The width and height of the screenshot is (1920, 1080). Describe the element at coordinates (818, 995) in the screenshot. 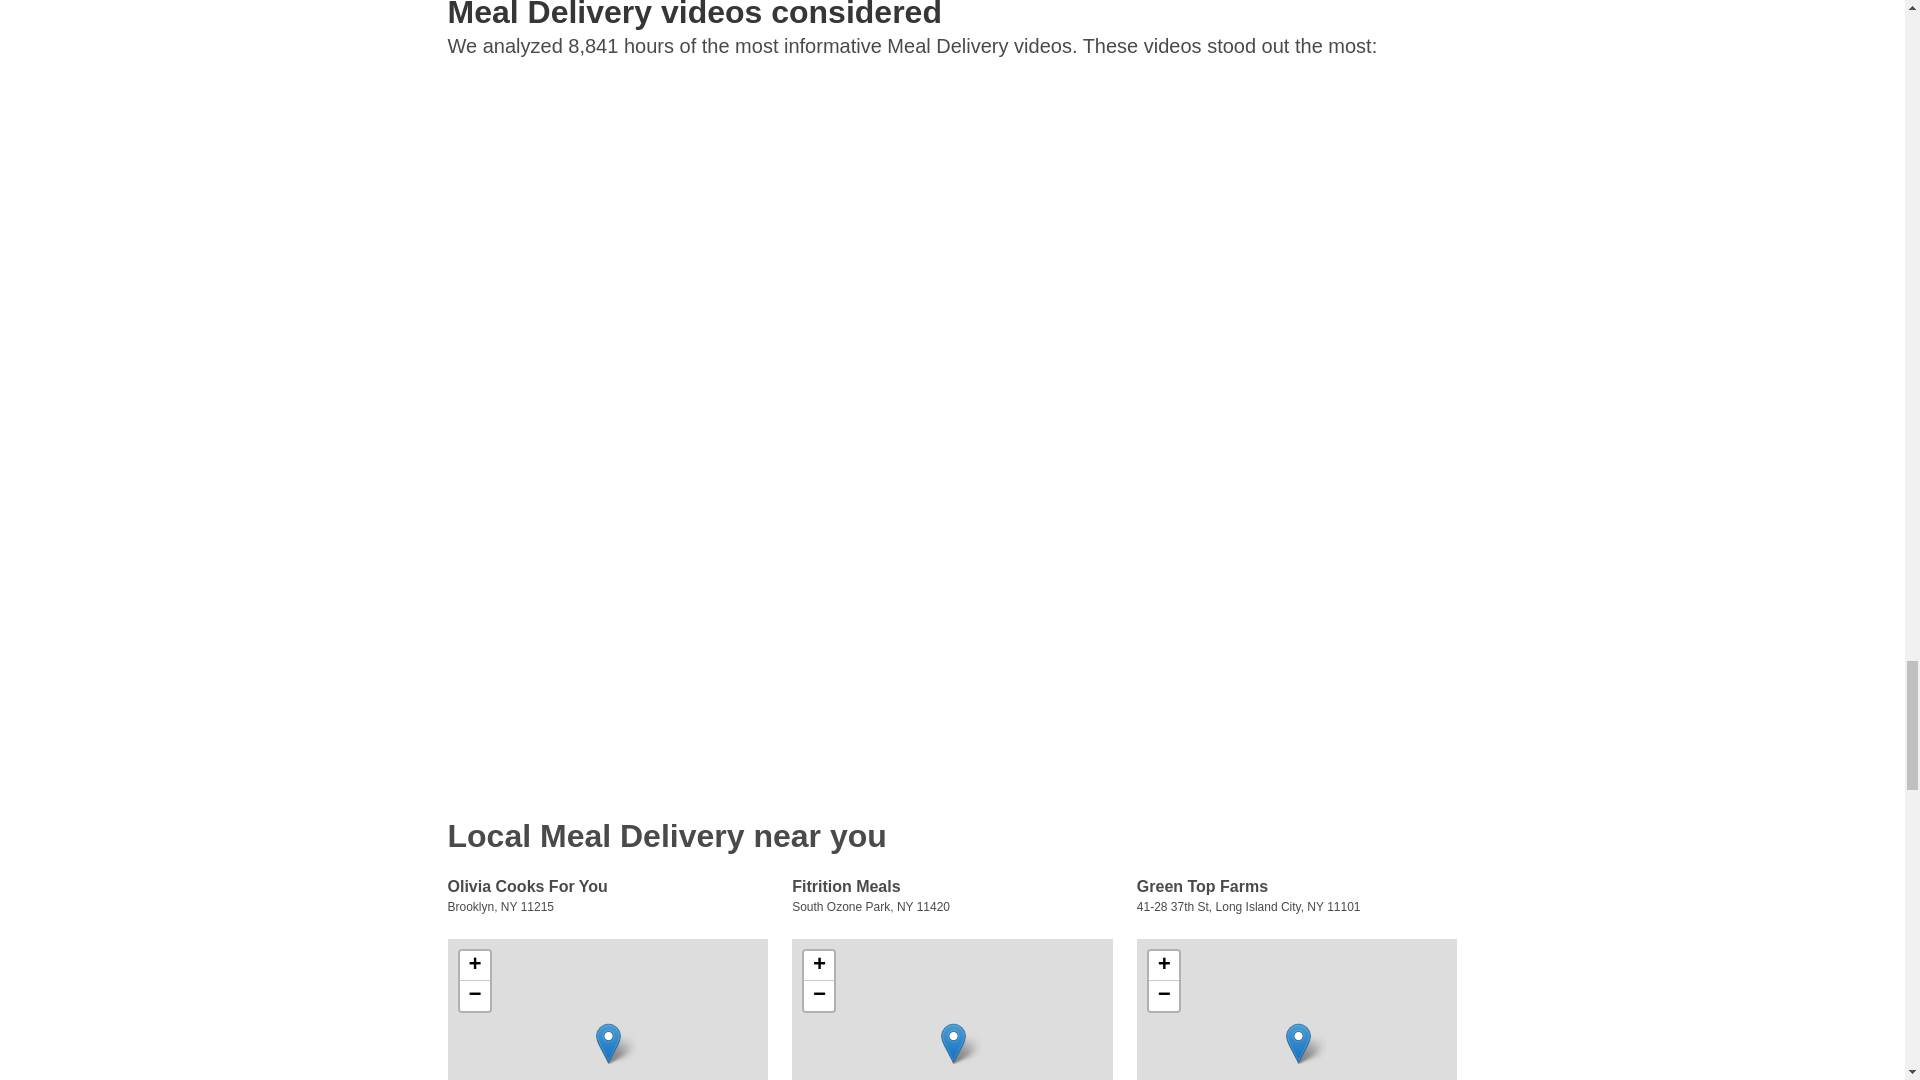

I see `Zoom out` at that location.